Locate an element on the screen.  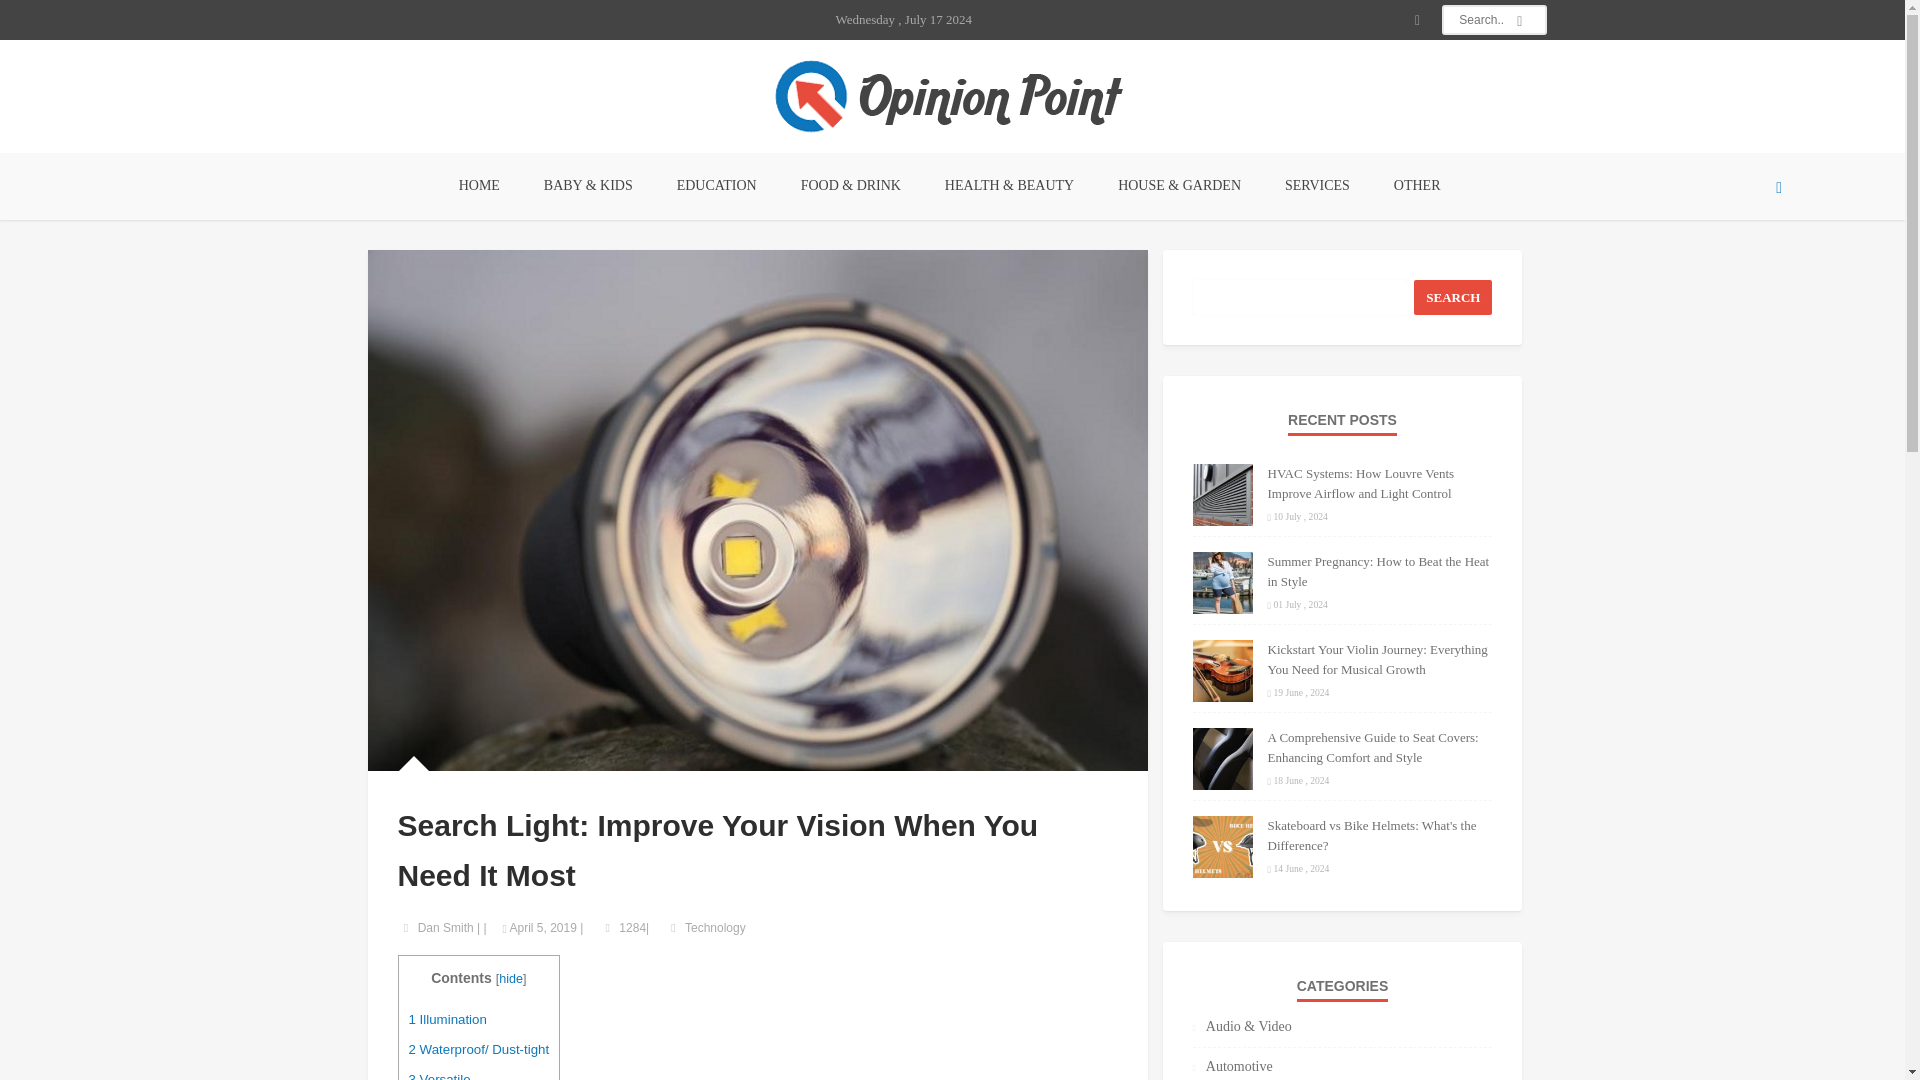
EDUCATION is located at coordinates (716, 186).